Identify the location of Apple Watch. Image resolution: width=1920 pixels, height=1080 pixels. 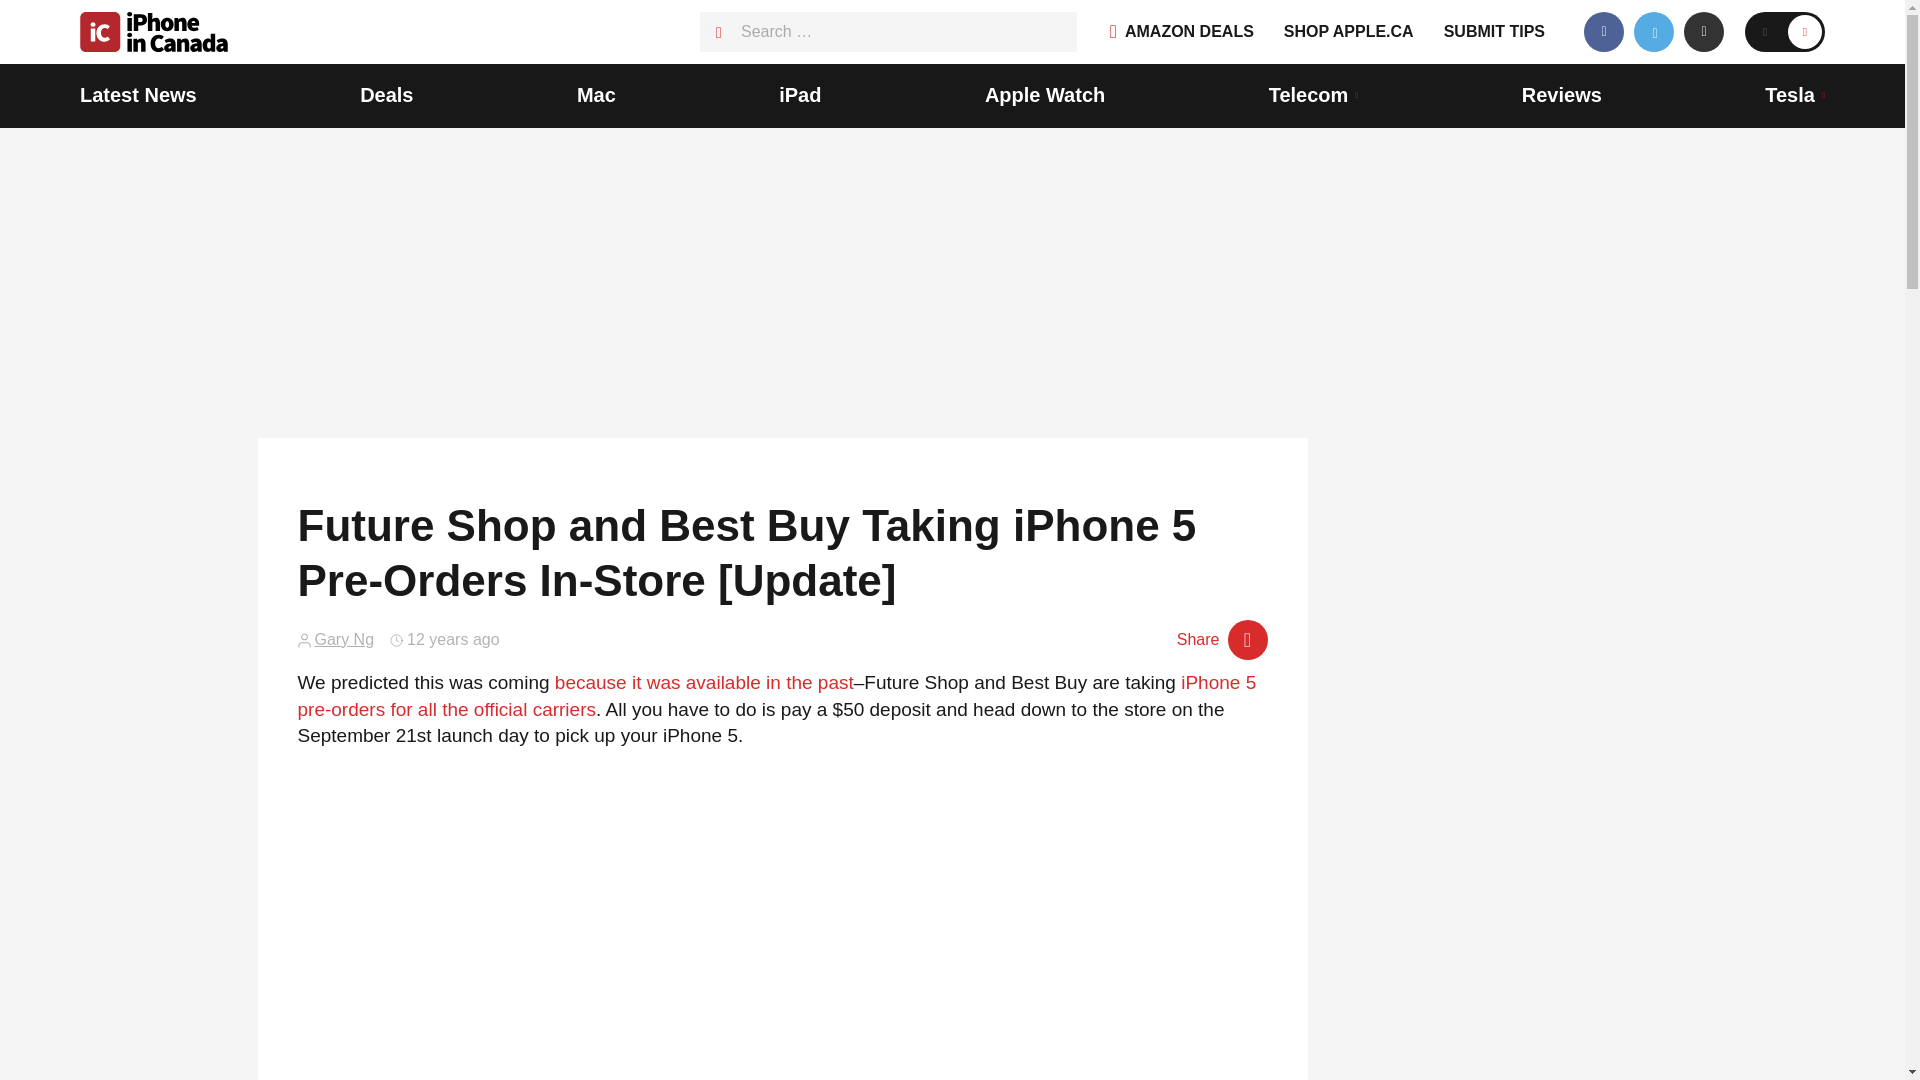
(1044, 96).